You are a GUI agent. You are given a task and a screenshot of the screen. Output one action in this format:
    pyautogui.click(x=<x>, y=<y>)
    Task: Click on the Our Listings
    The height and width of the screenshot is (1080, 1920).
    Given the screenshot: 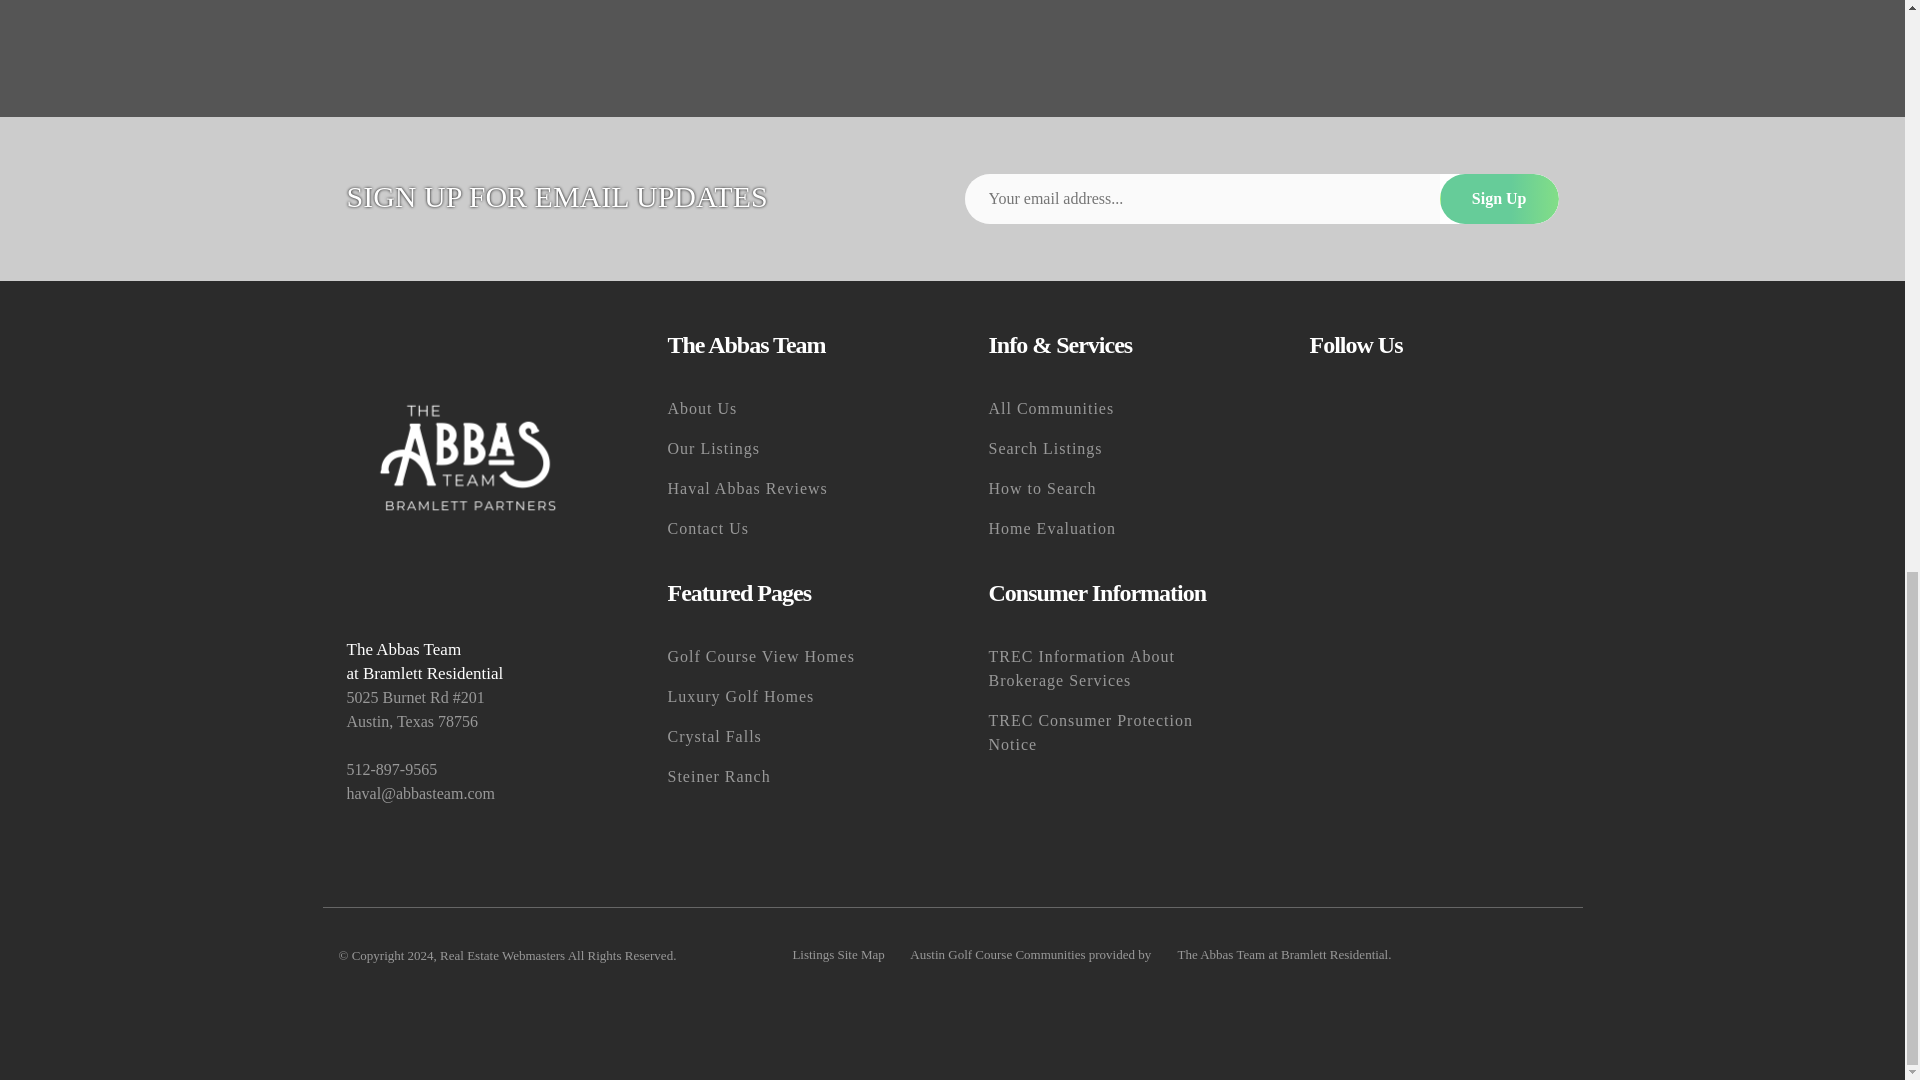 What is the action you would take?
    pyautogui.click(x=792, y=448)
    